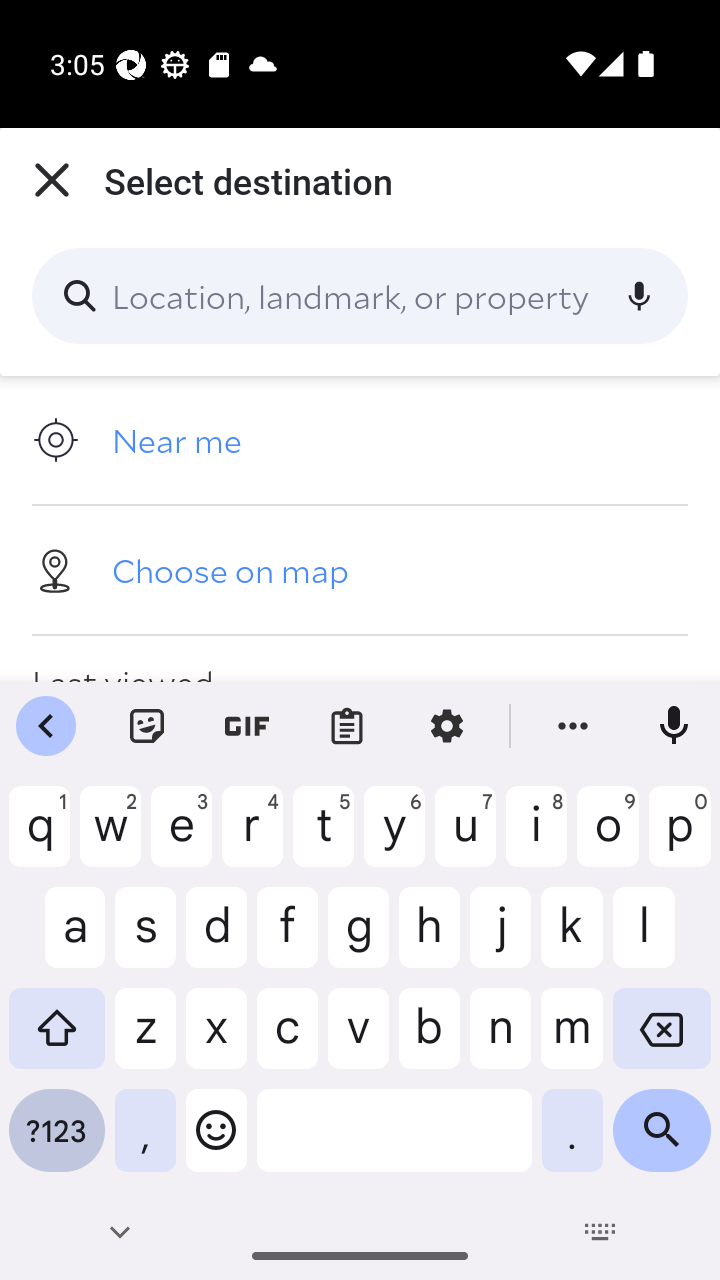  What do you see at coordinates (360, 569) in the screenshot?
I see `Choose on map` at bounding box center [360, 569].